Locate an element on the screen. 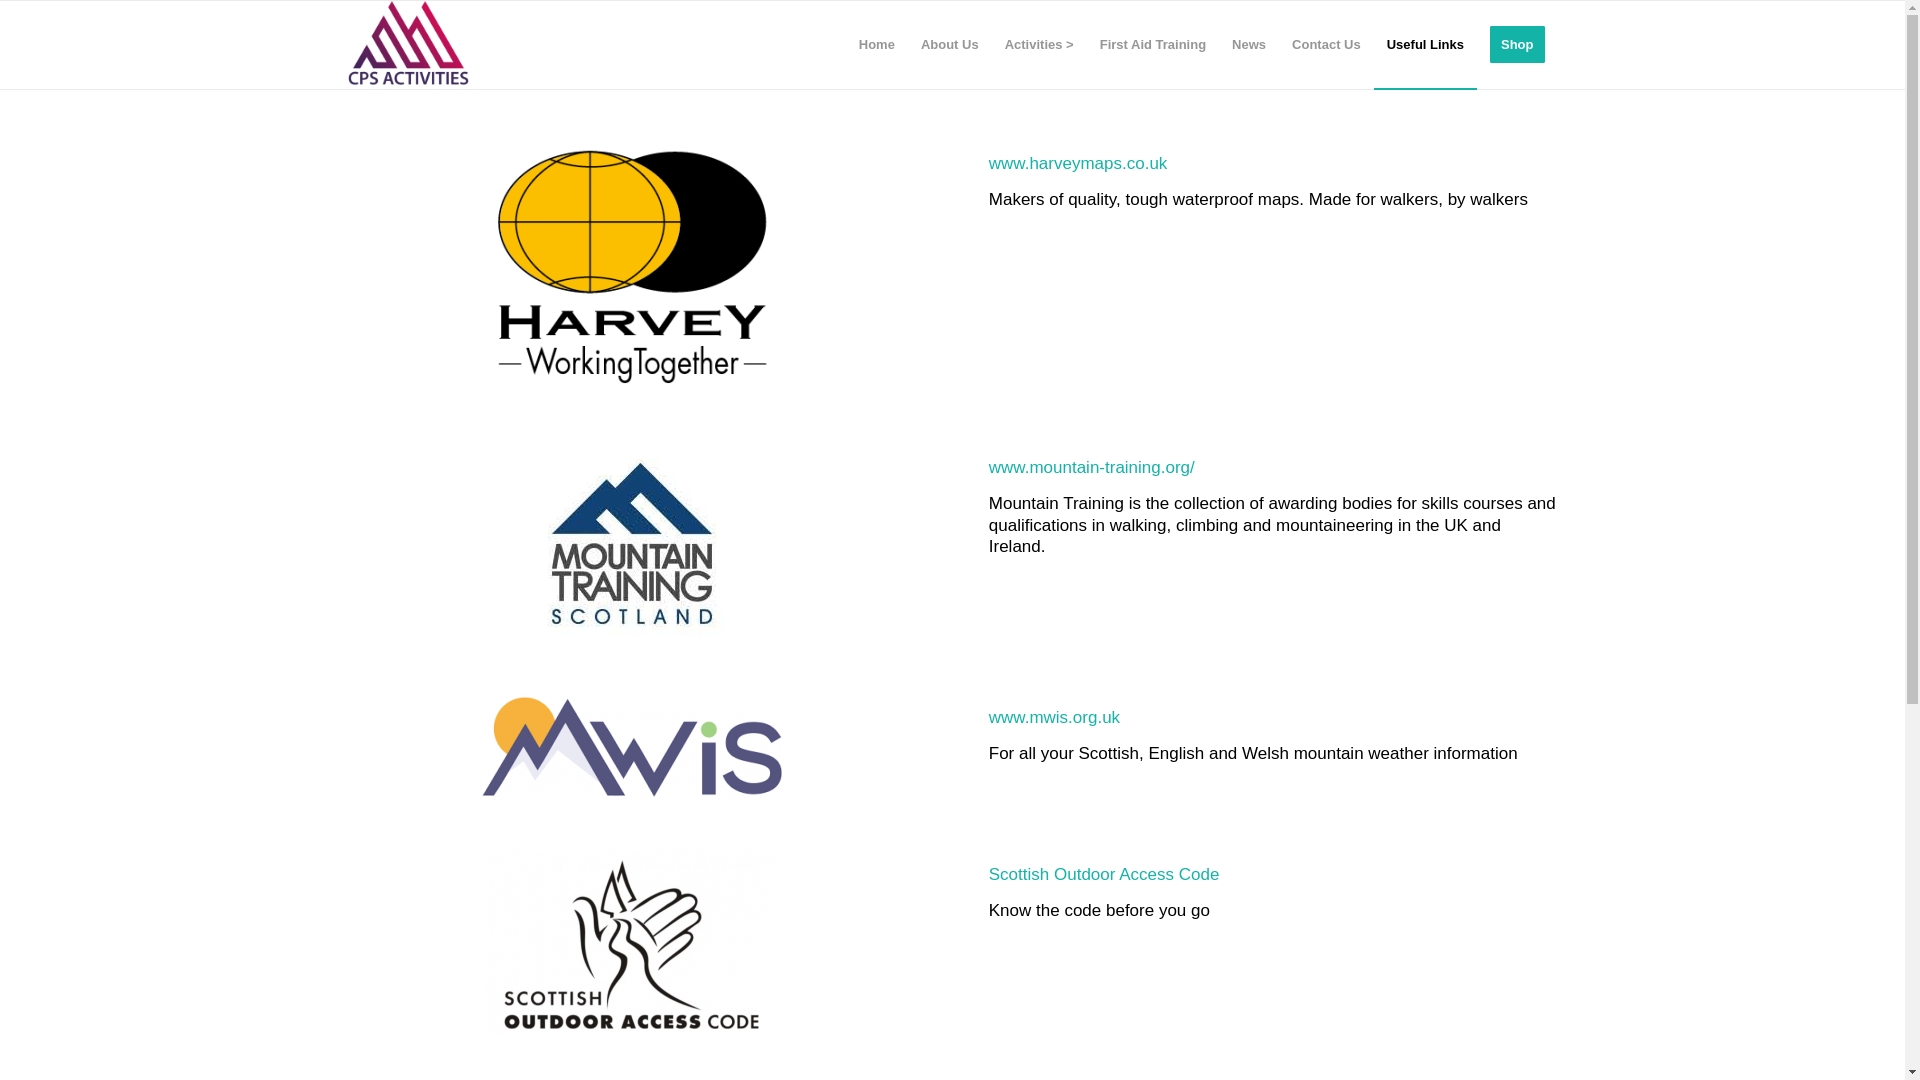 The image size is (1920, 1080). MWIS is located at coordinates (631, 746).